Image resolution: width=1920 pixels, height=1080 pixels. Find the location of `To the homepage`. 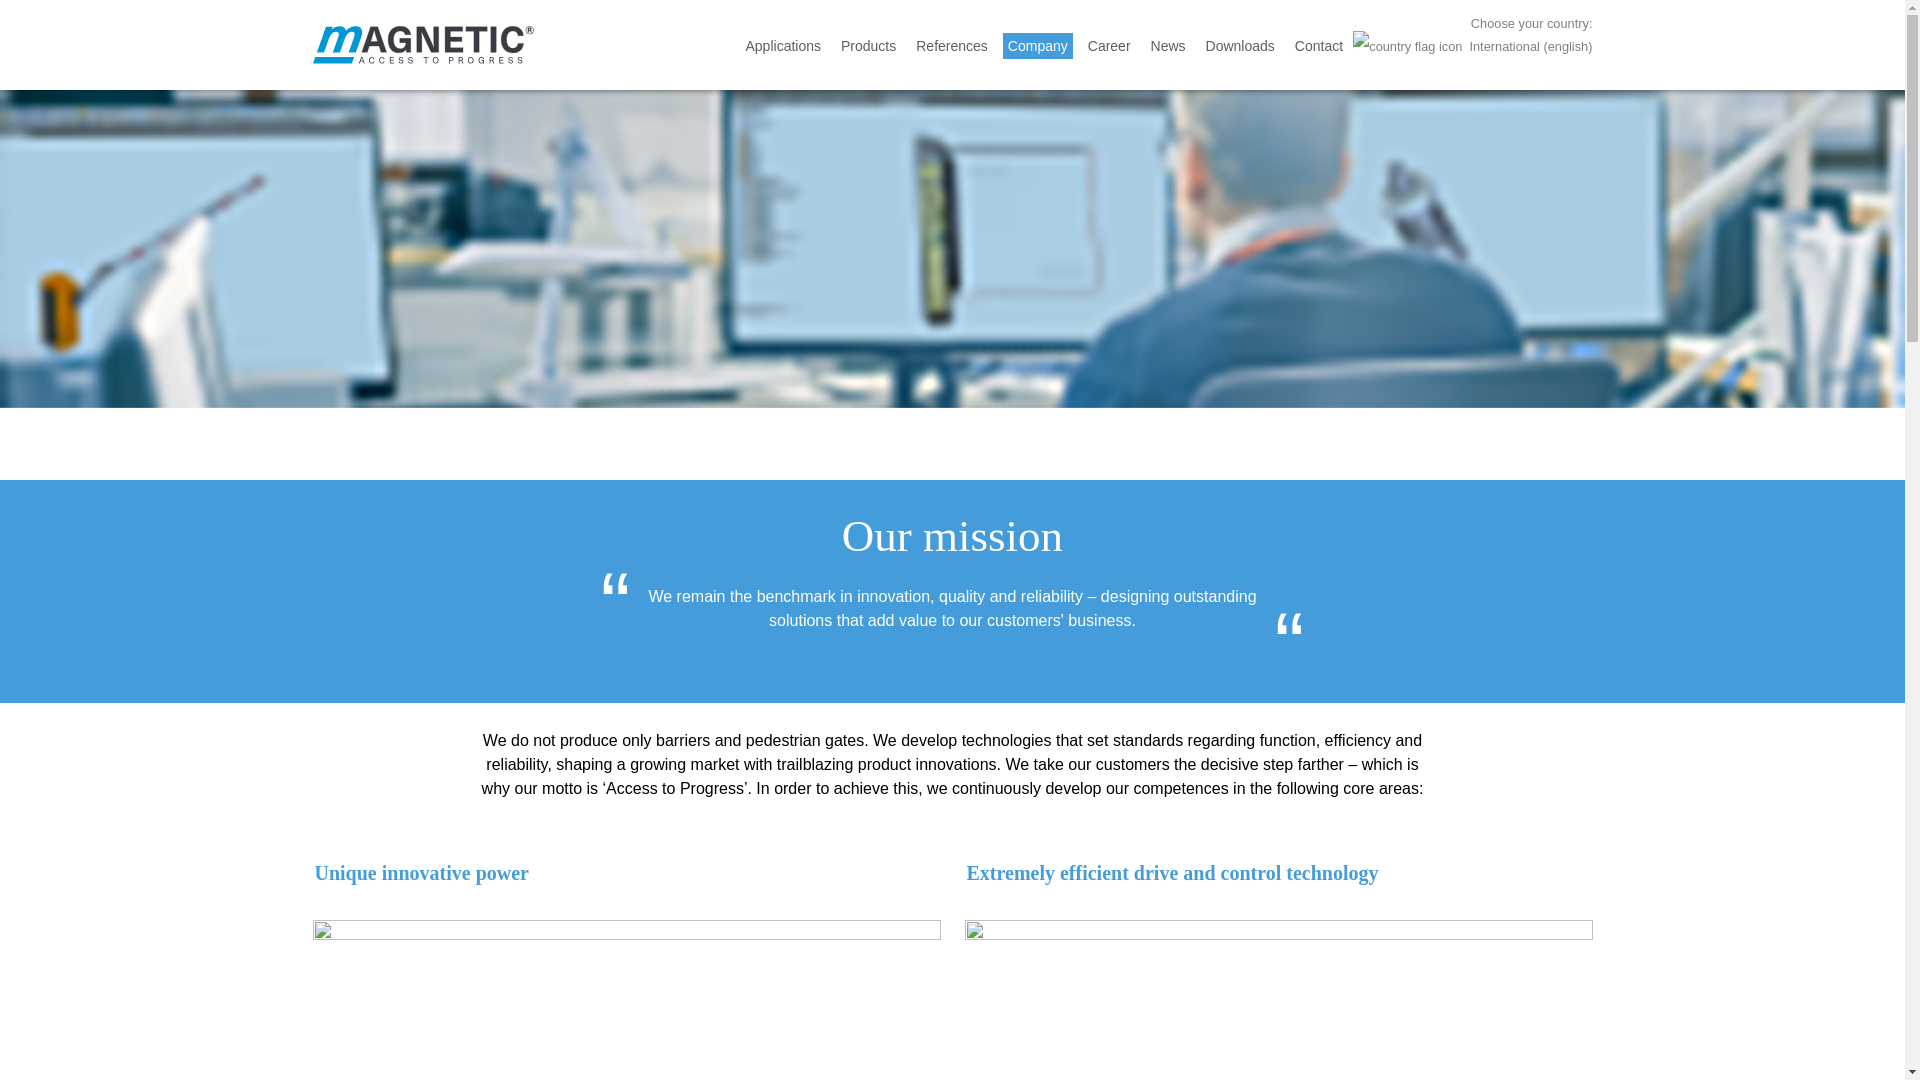

To the homepage is located at coordinates (422, 44).